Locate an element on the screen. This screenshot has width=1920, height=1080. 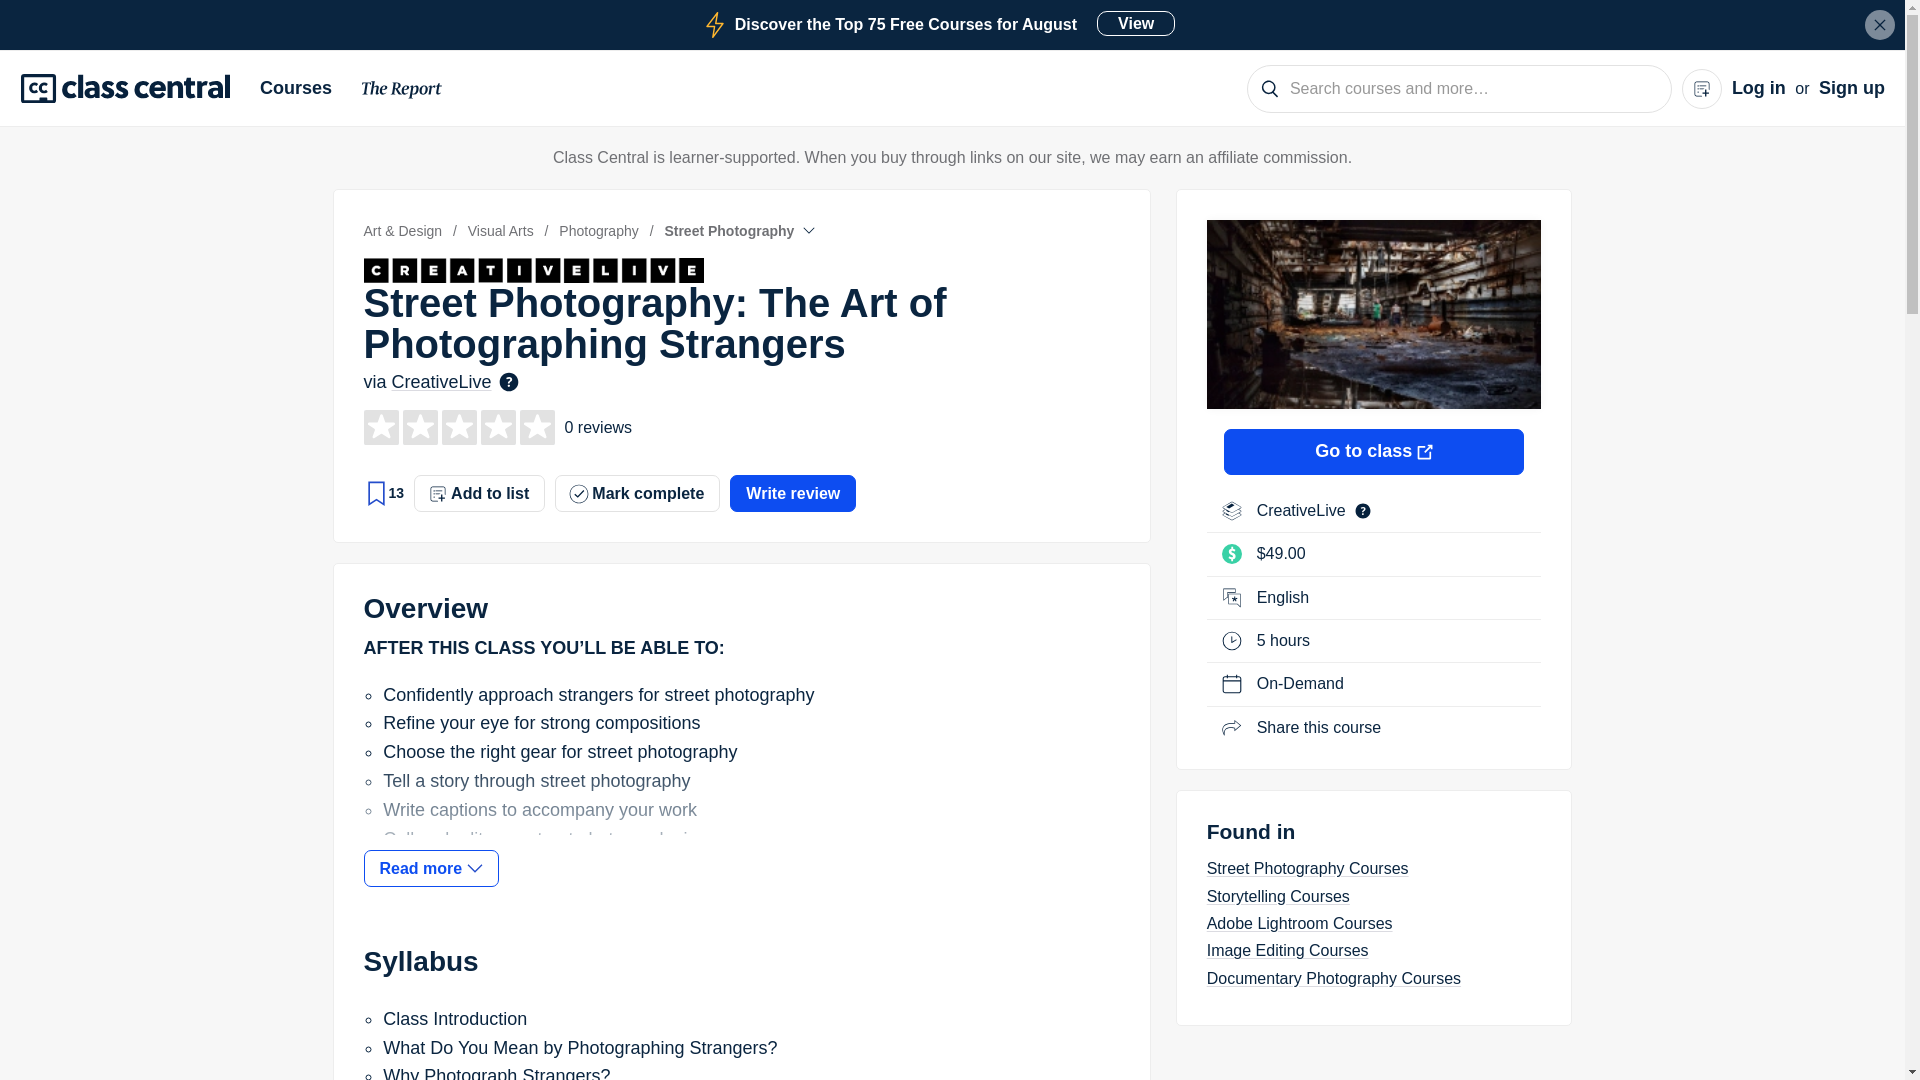
List of CreativeLive MOOCs is located at coordinates (1303, 510).